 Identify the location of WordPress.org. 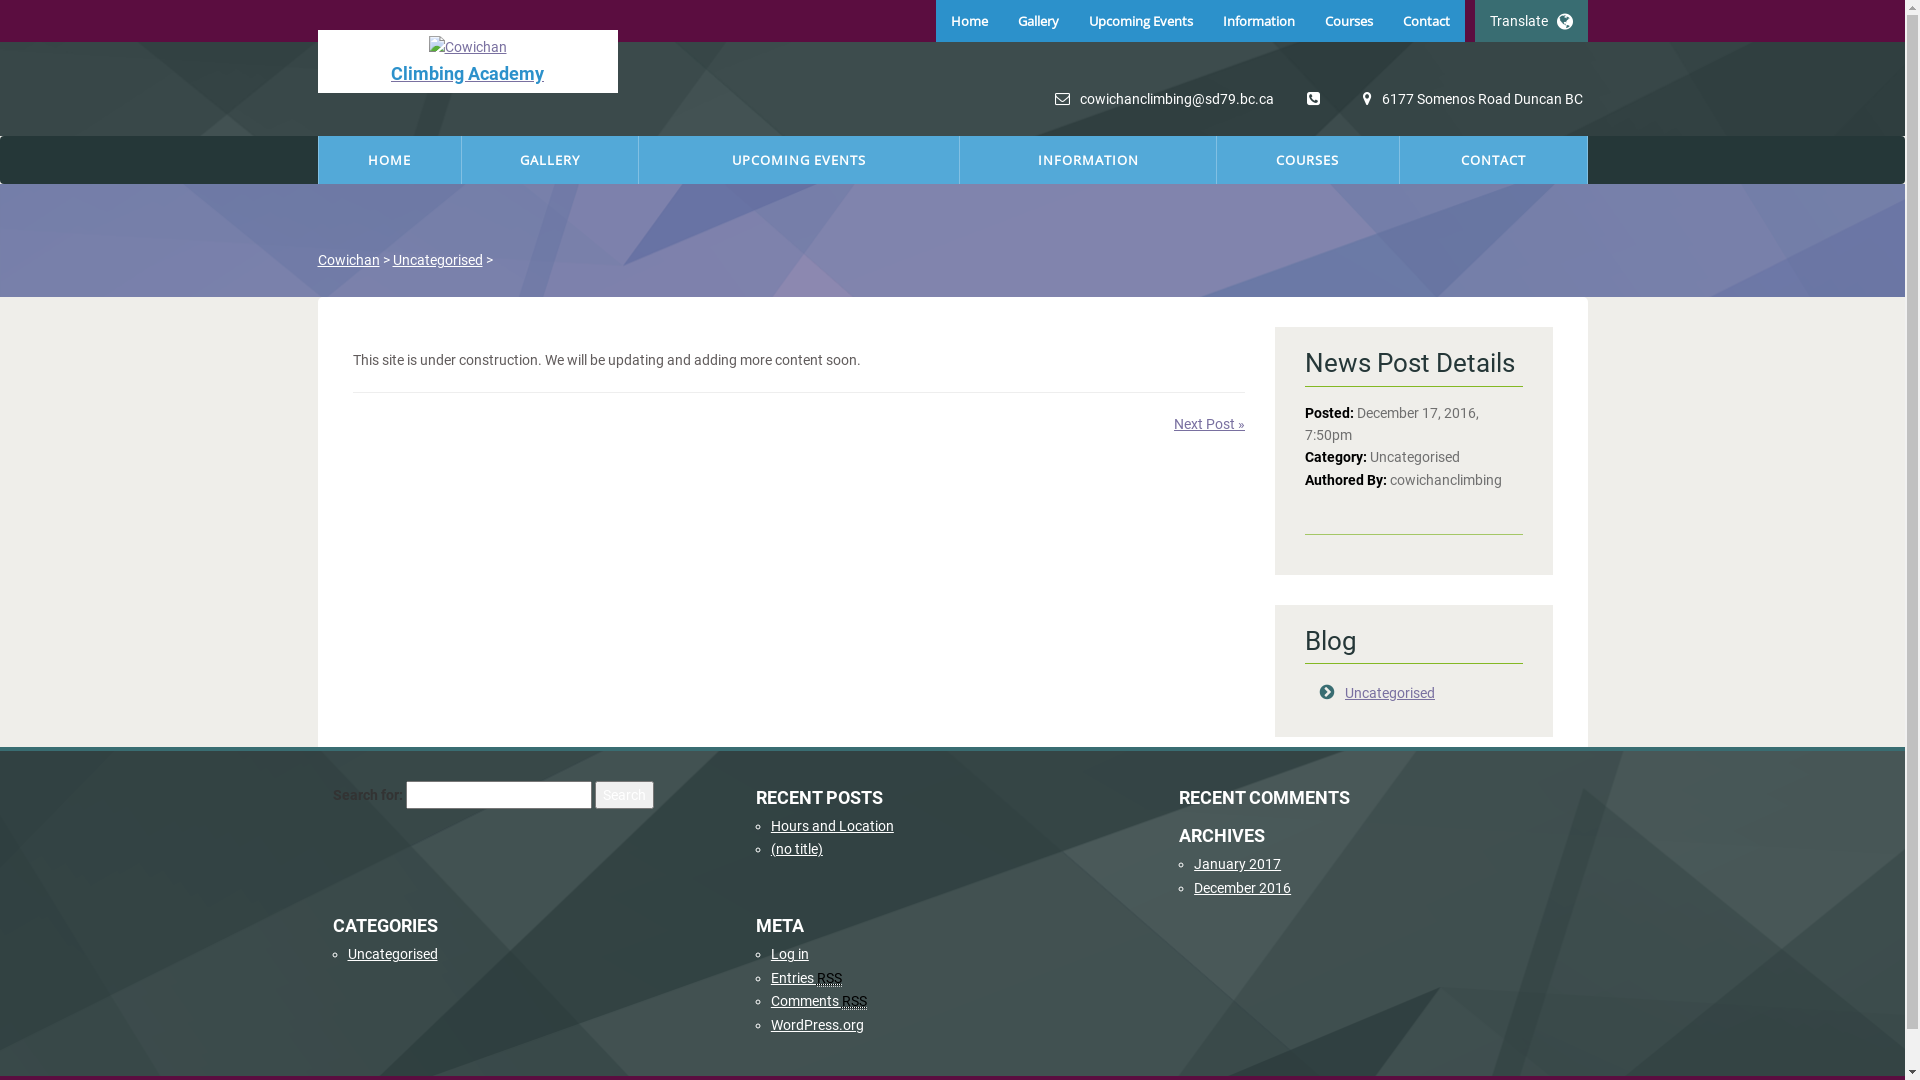
(818, 1025).